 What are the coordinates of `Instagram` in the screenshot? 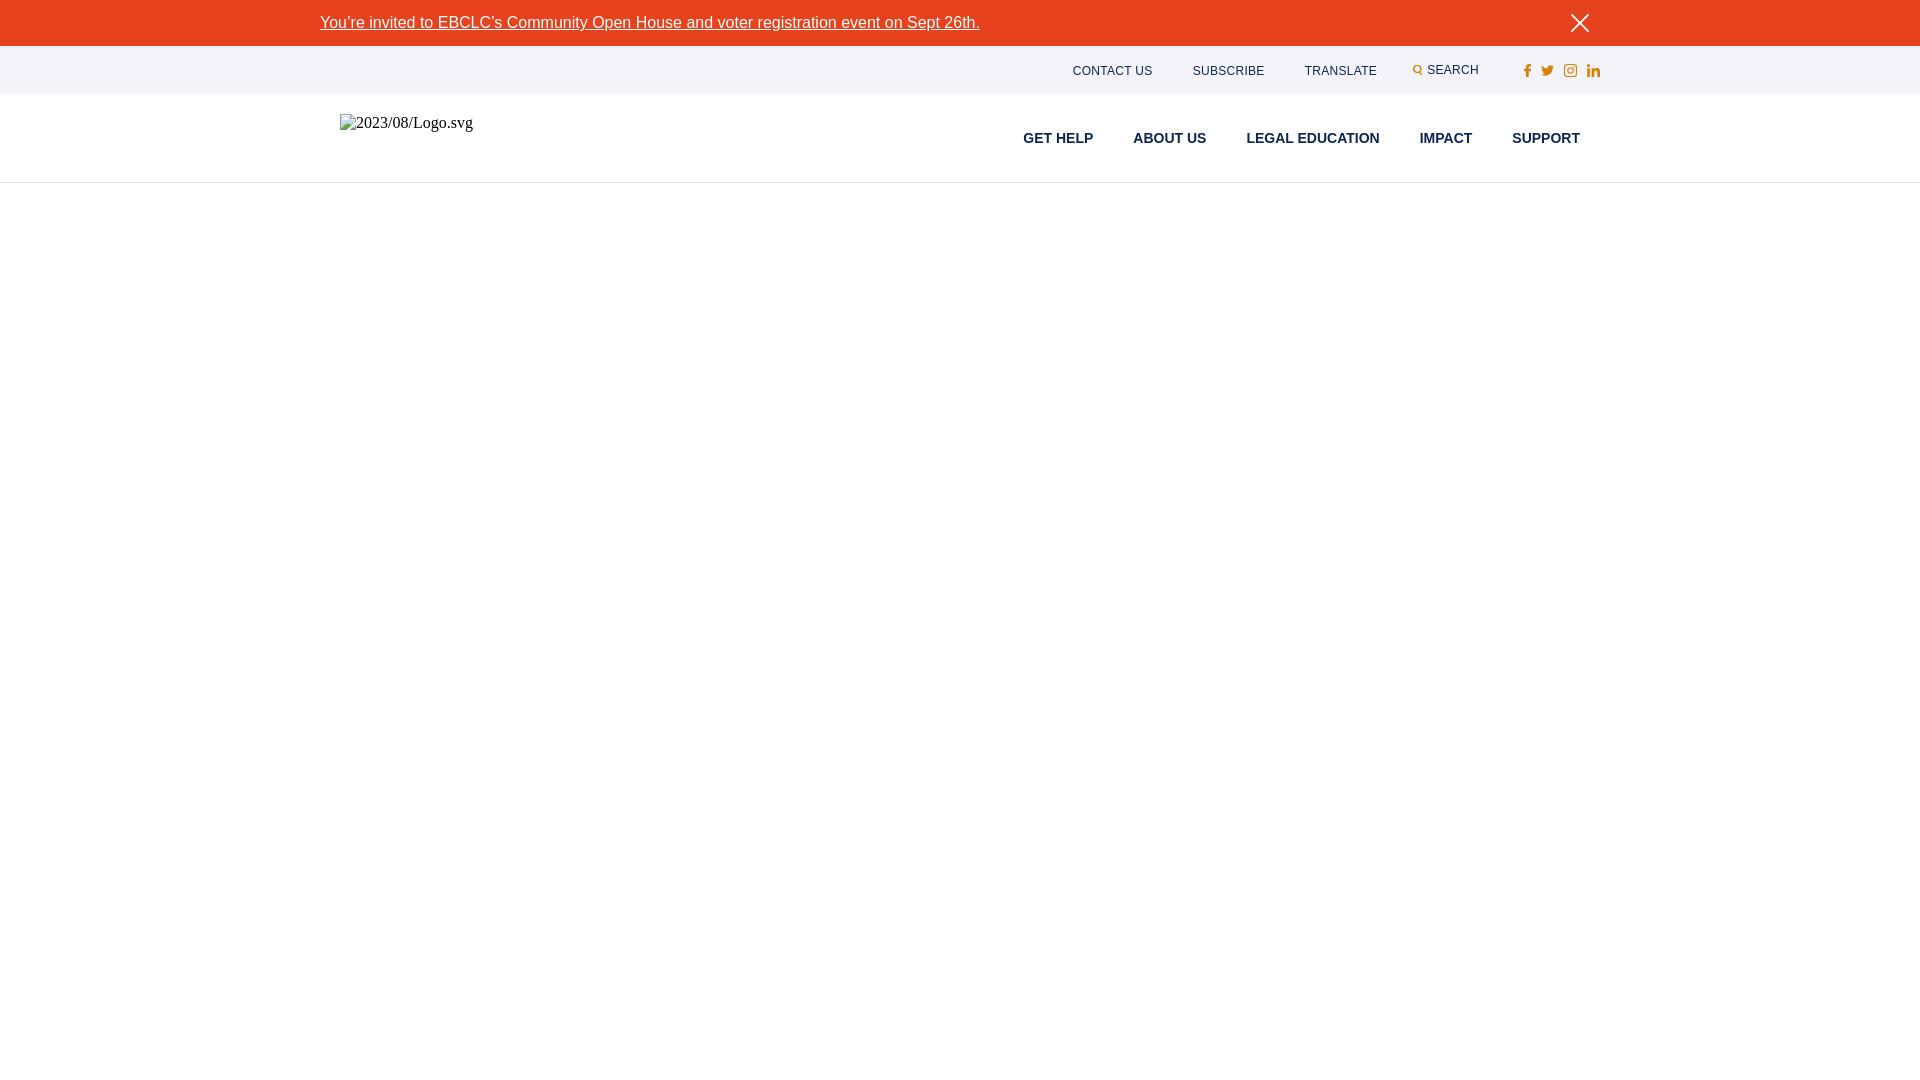 It's located at (1570, 70).